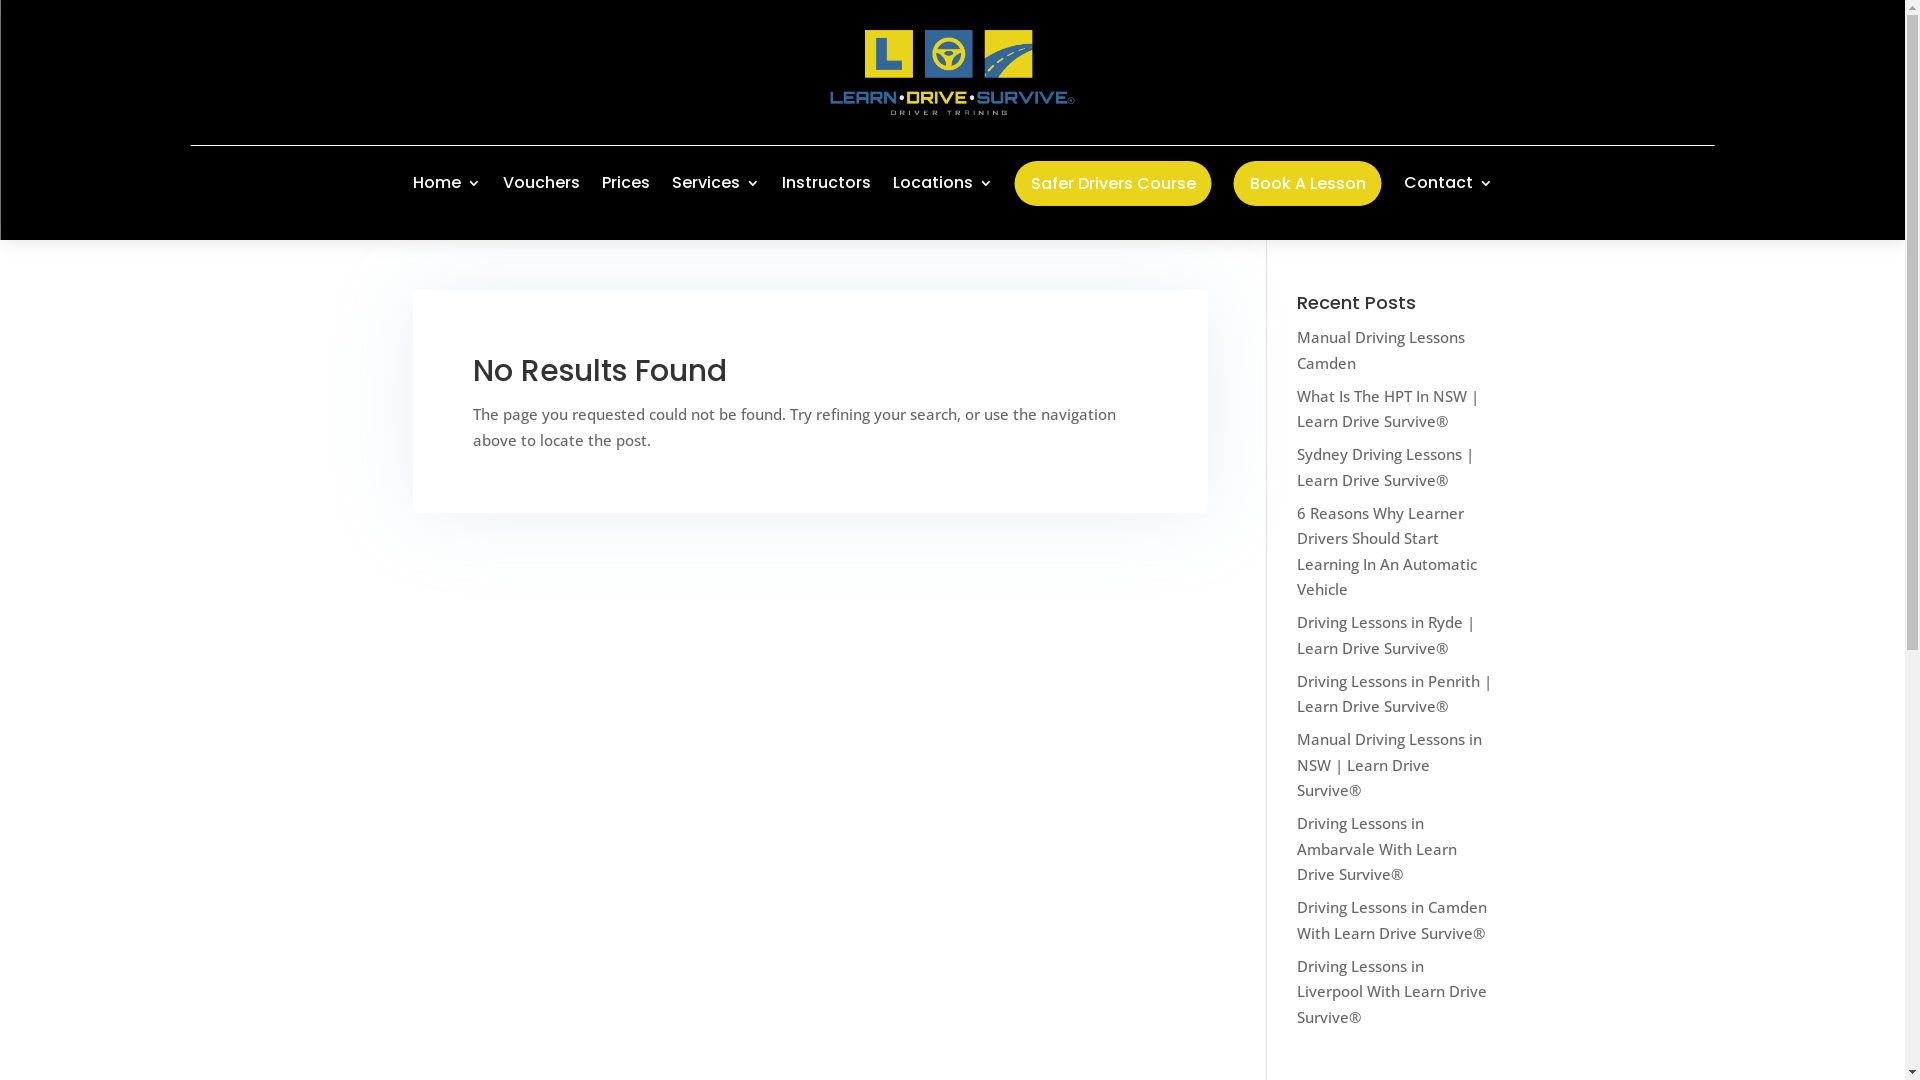 The width and height of the screenshot is (1920, 1080). I want to click on Prices, so click(626, 183).